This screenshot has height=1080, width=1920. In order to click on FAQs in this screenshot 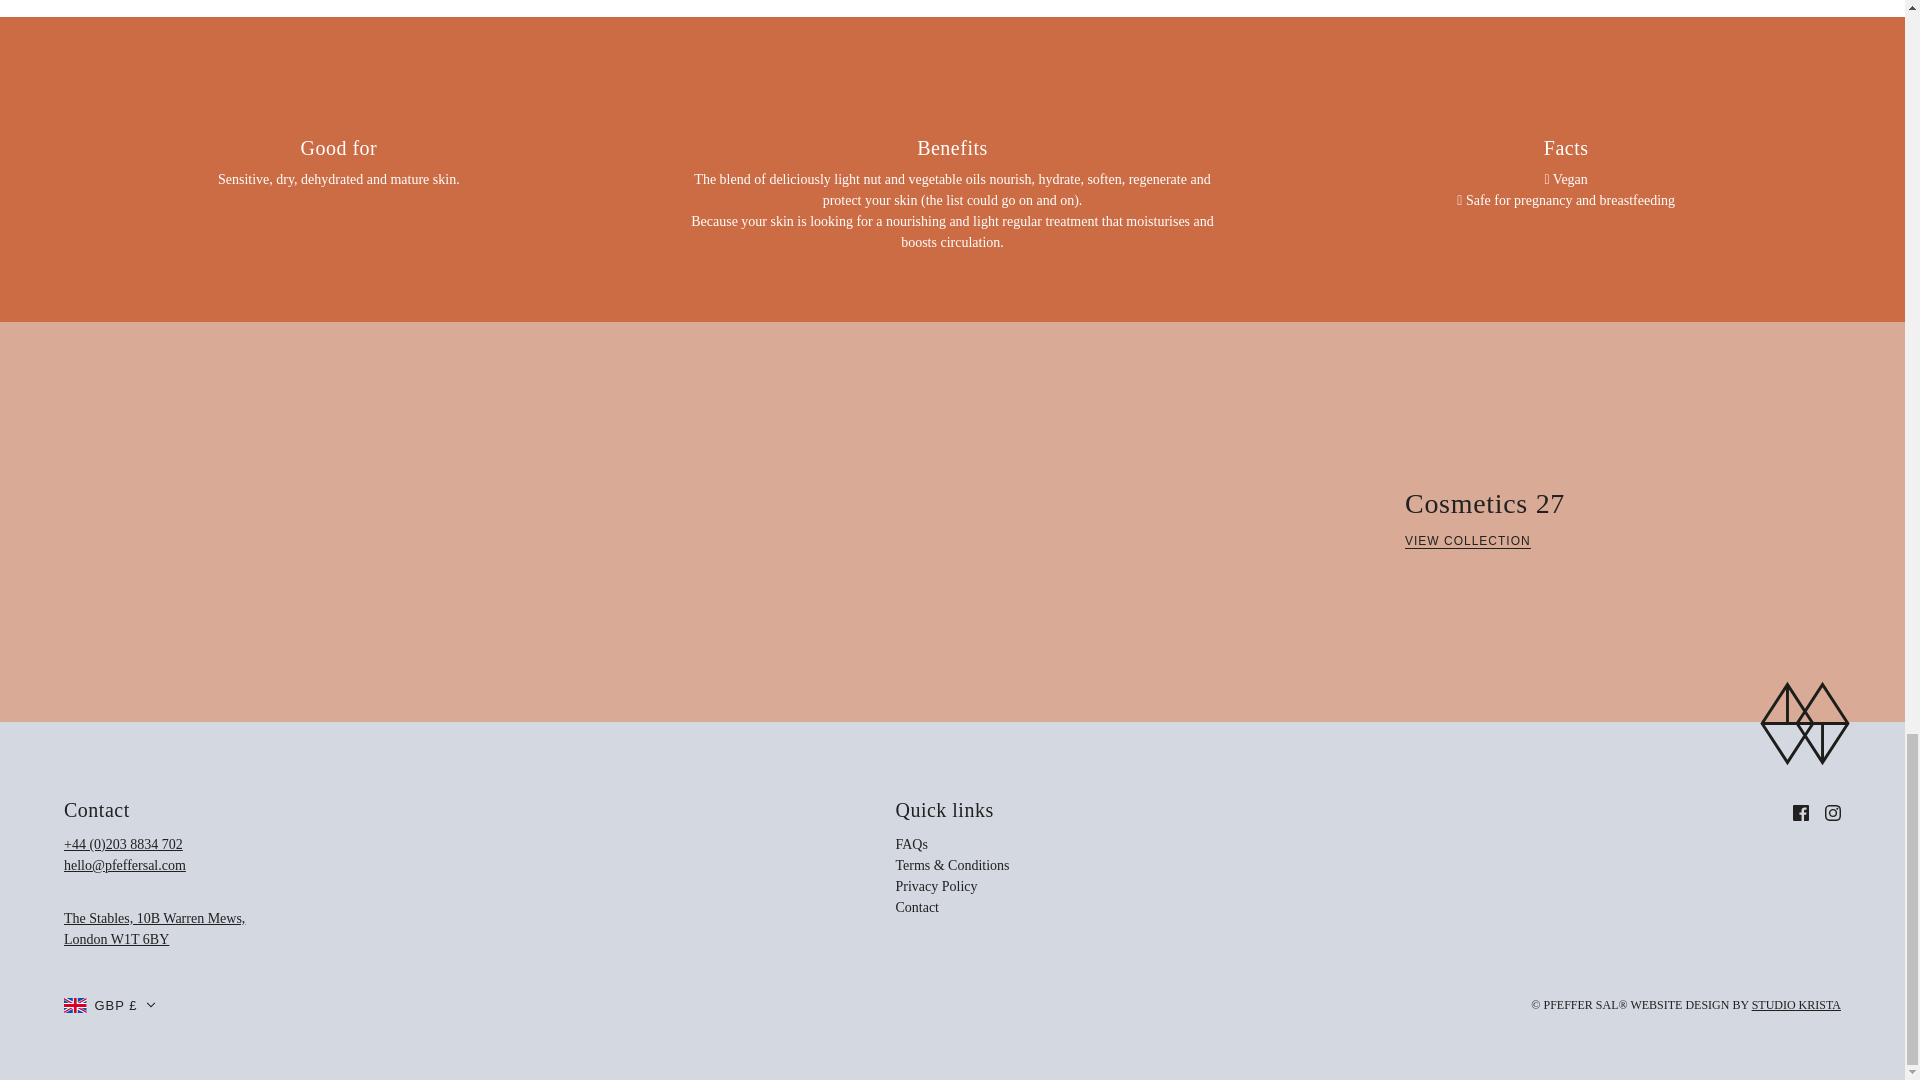, I will do `click(916, 906)`.